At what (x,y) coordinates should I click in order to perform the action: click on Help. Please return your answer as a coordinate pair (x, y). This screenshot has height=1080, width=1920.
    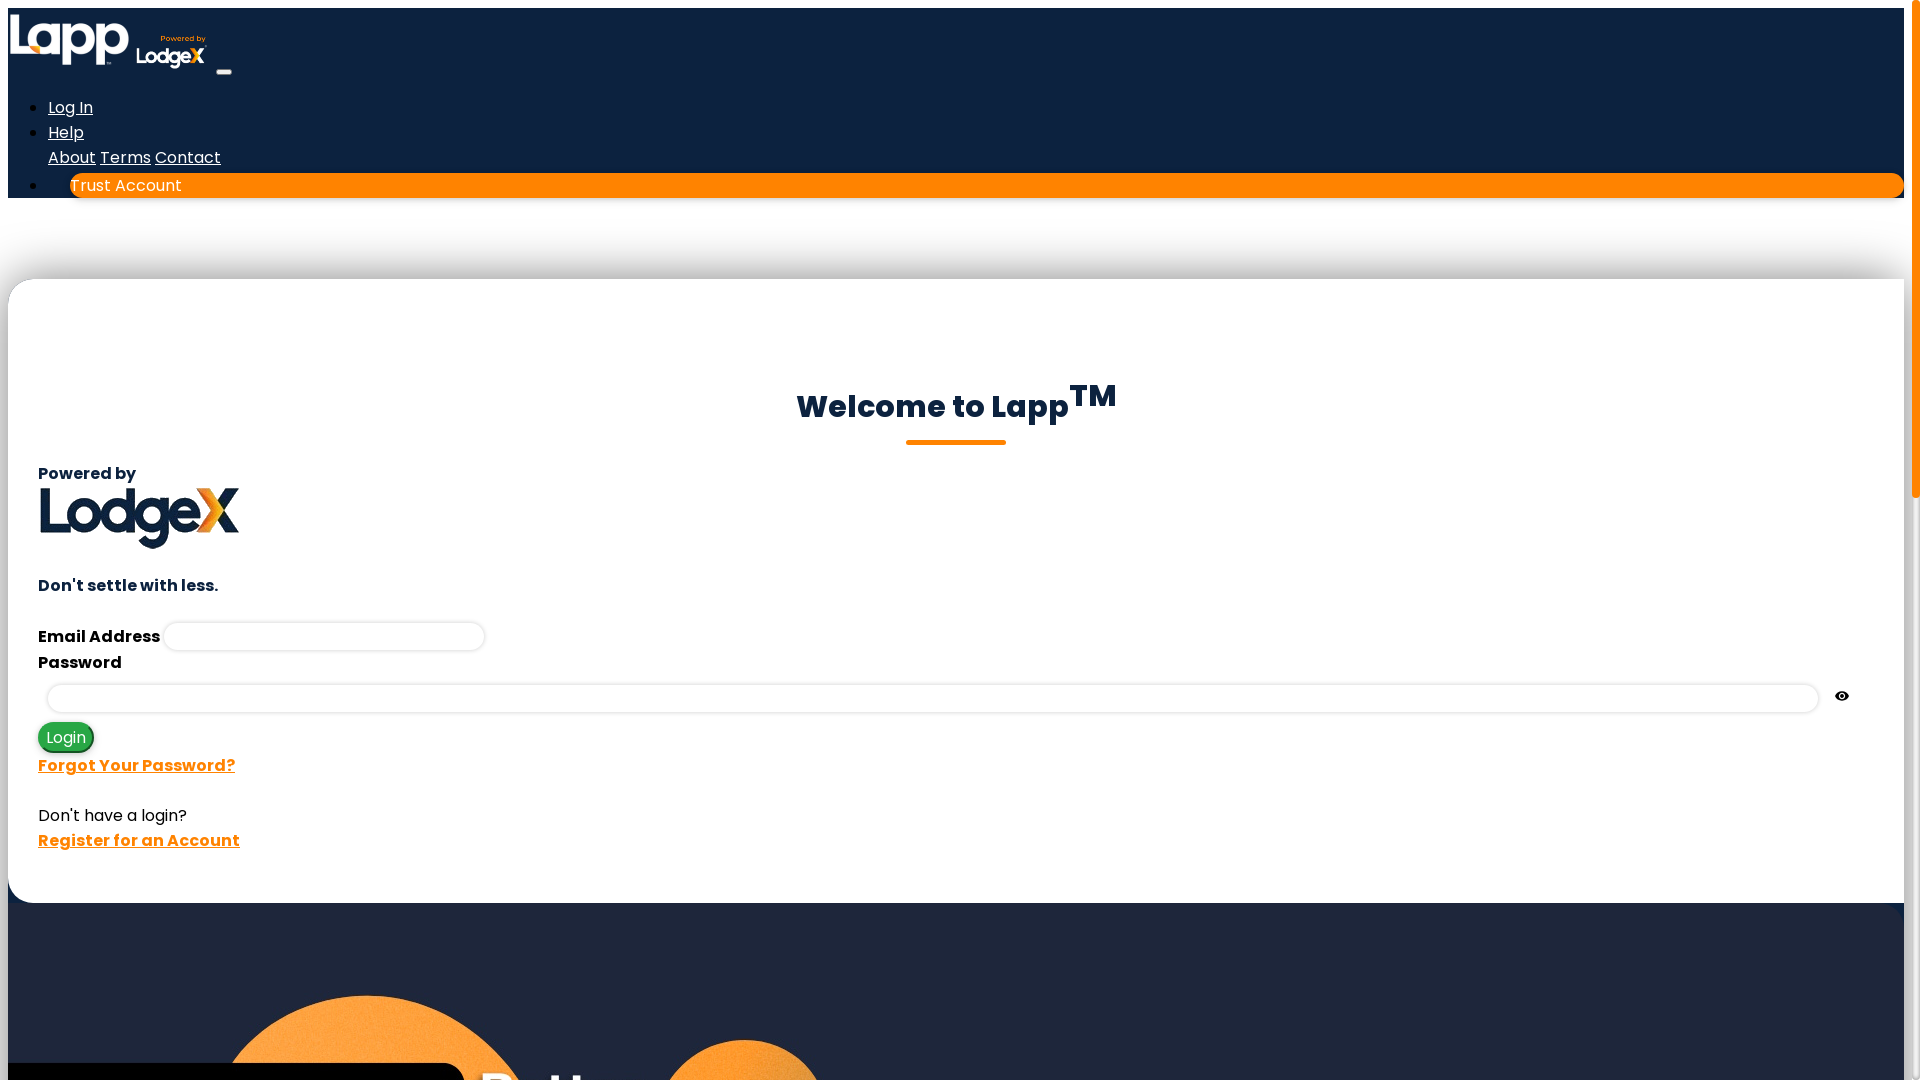
    Looking at the image, I should click on (66, 132).